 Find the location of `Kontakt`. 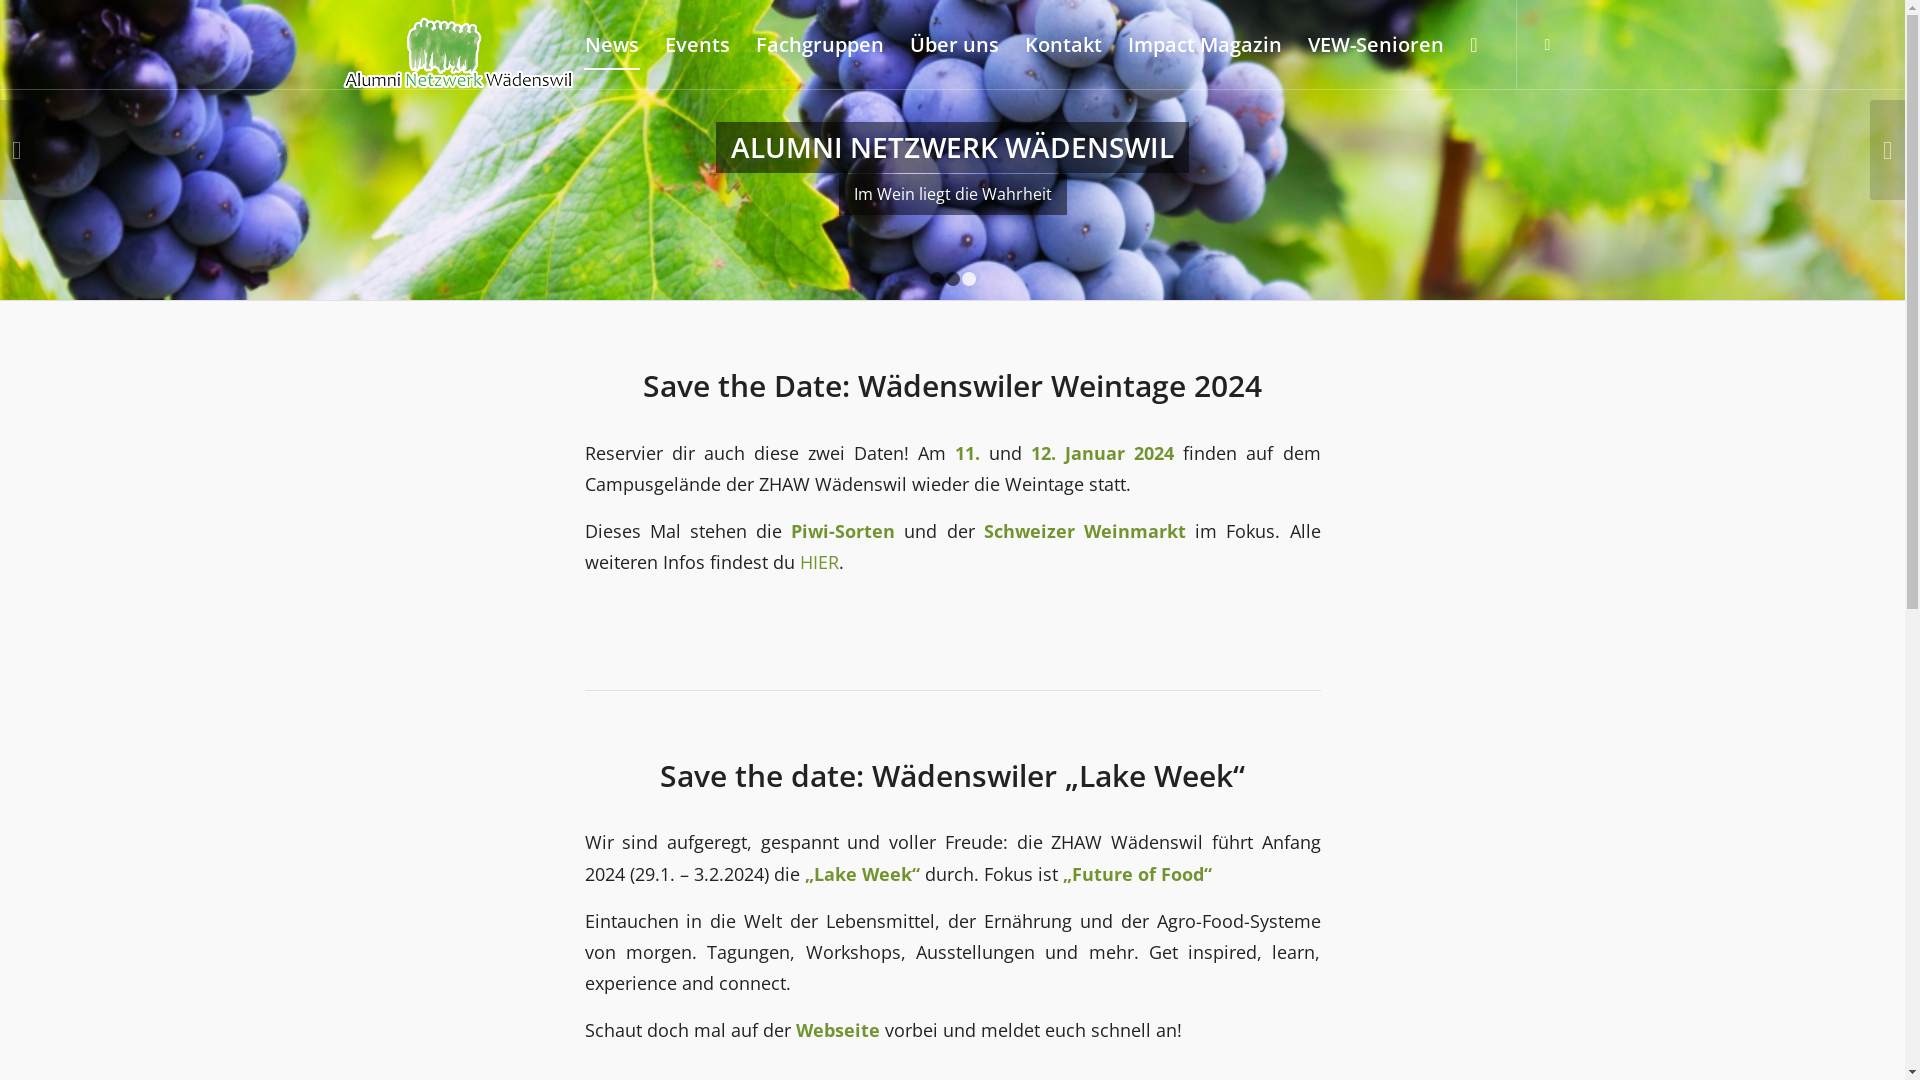

Kontakt is located at coordinates (1064, 45).